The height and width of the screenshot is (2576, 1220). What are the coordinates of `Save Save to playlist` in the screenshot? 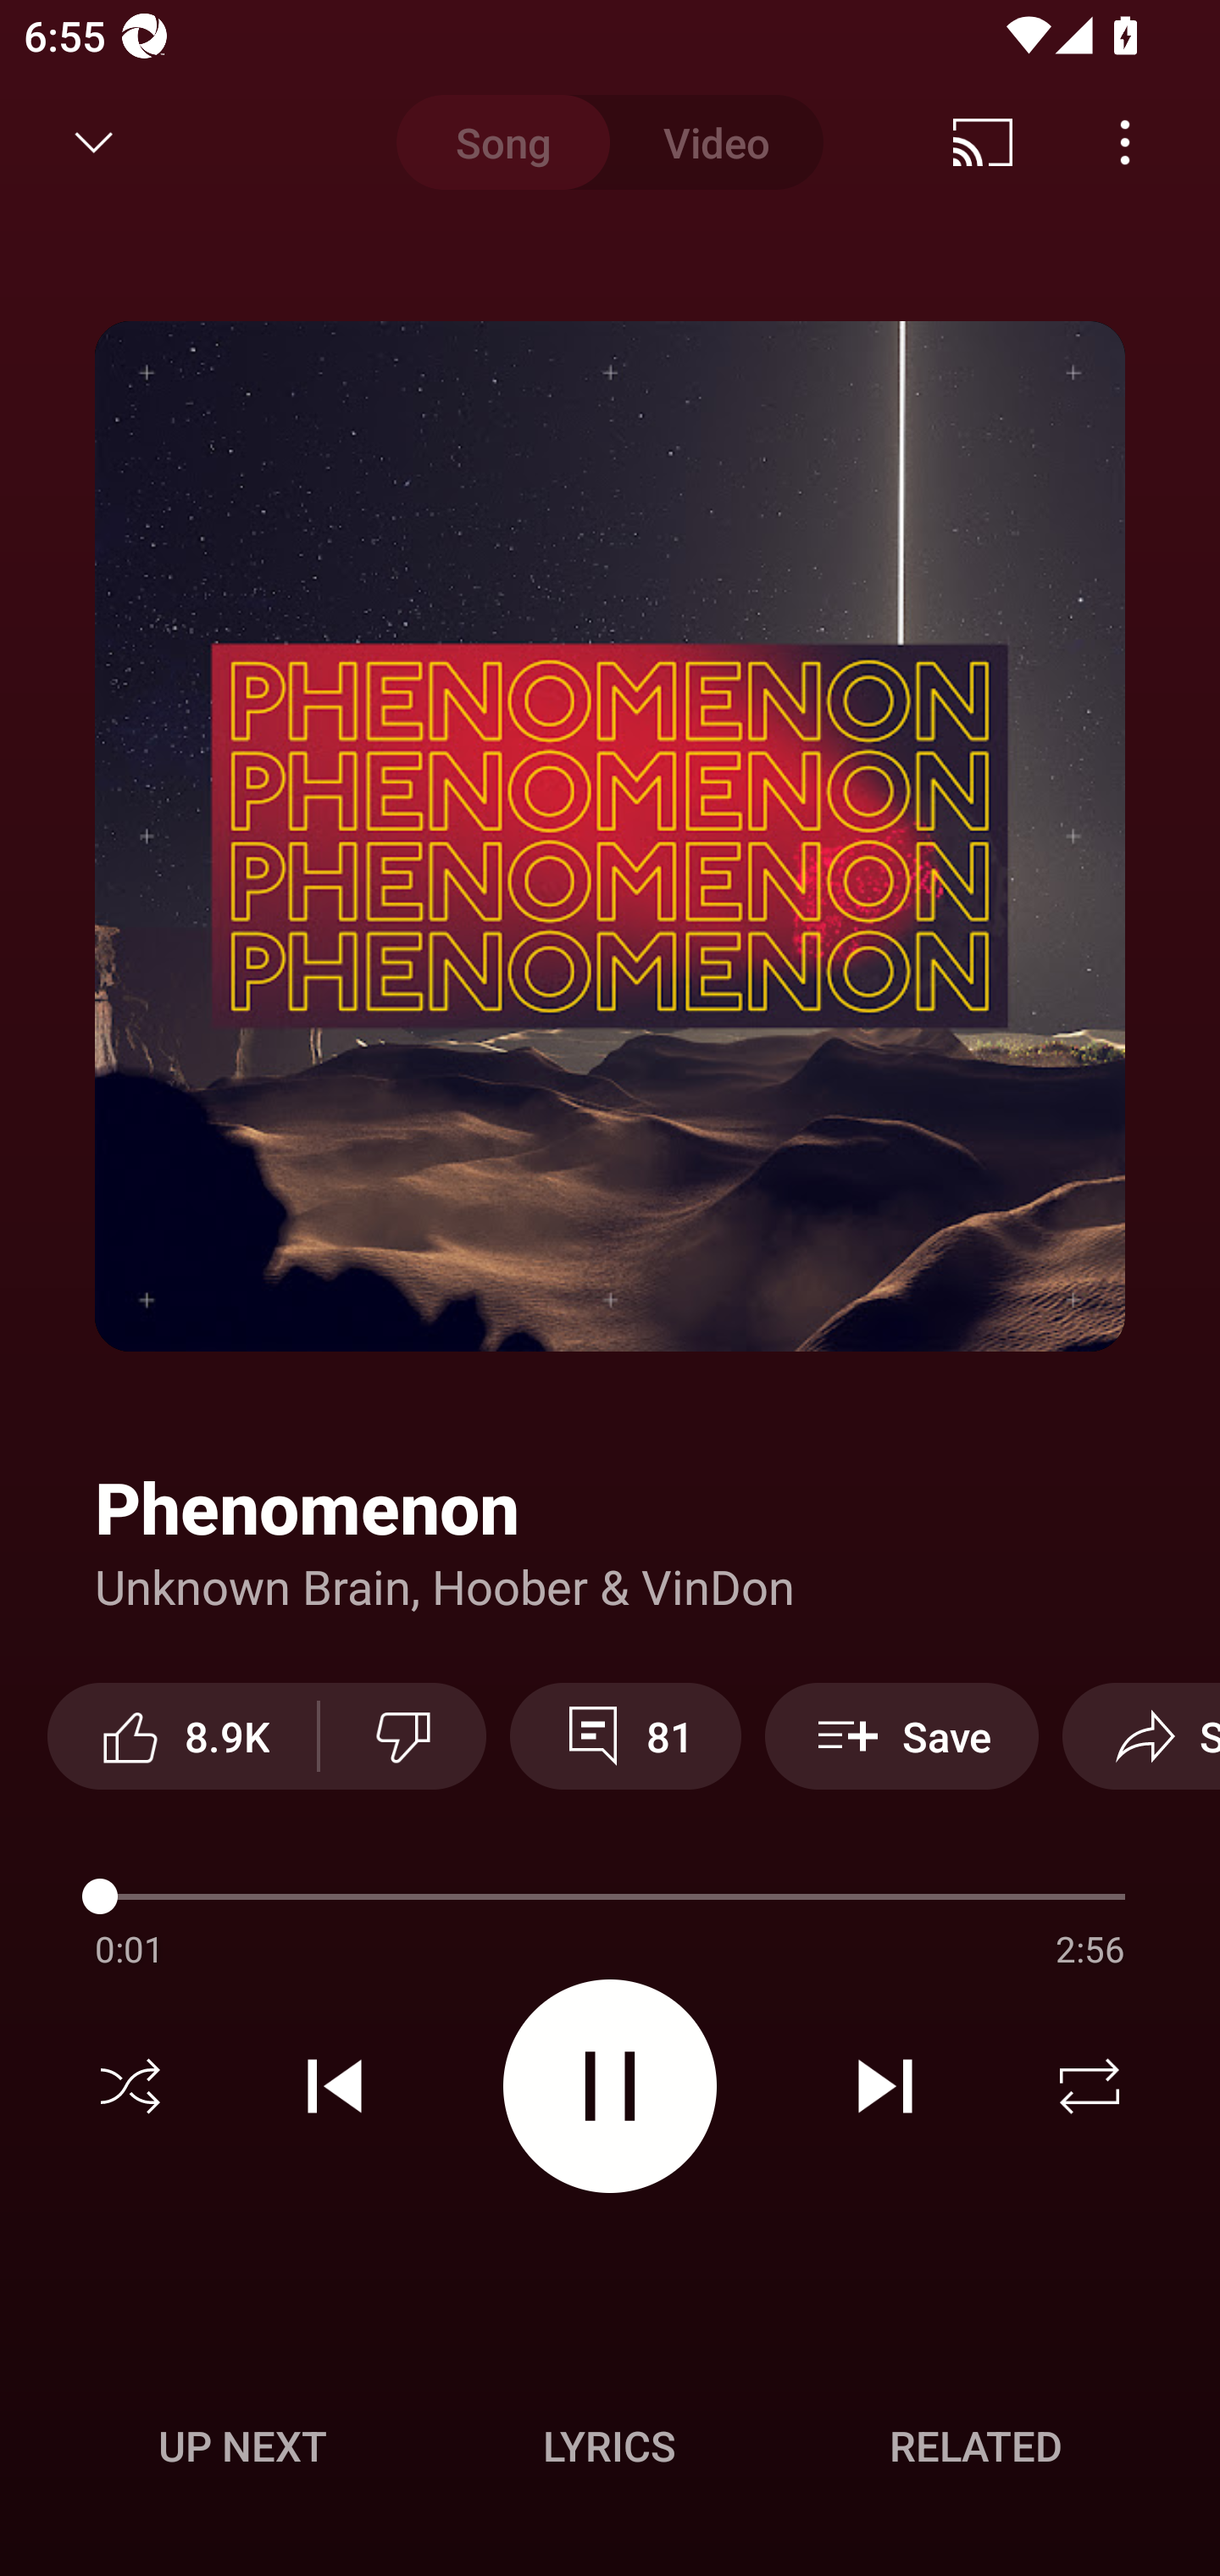 It's located at (901, 1735).